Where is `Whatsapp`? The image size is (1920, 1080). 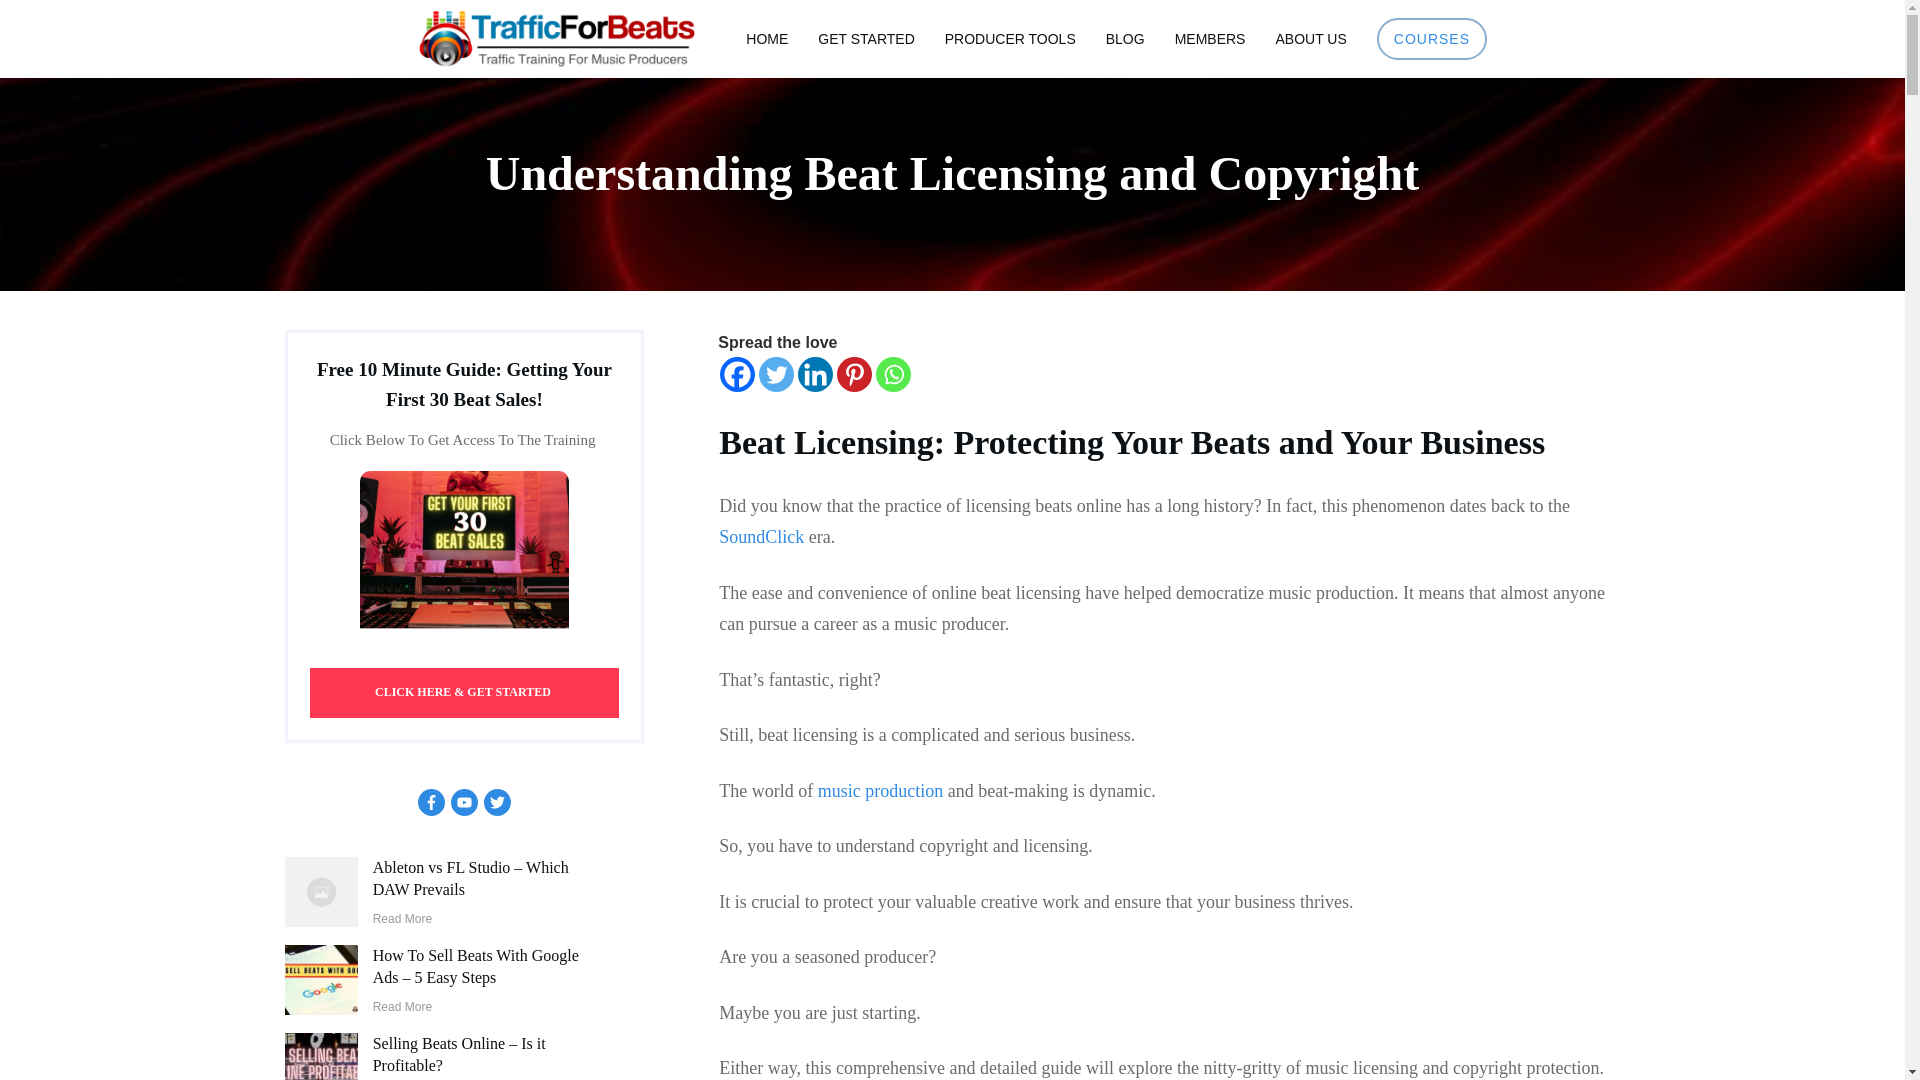
Whatsapp is located at coordinates (892, 374).